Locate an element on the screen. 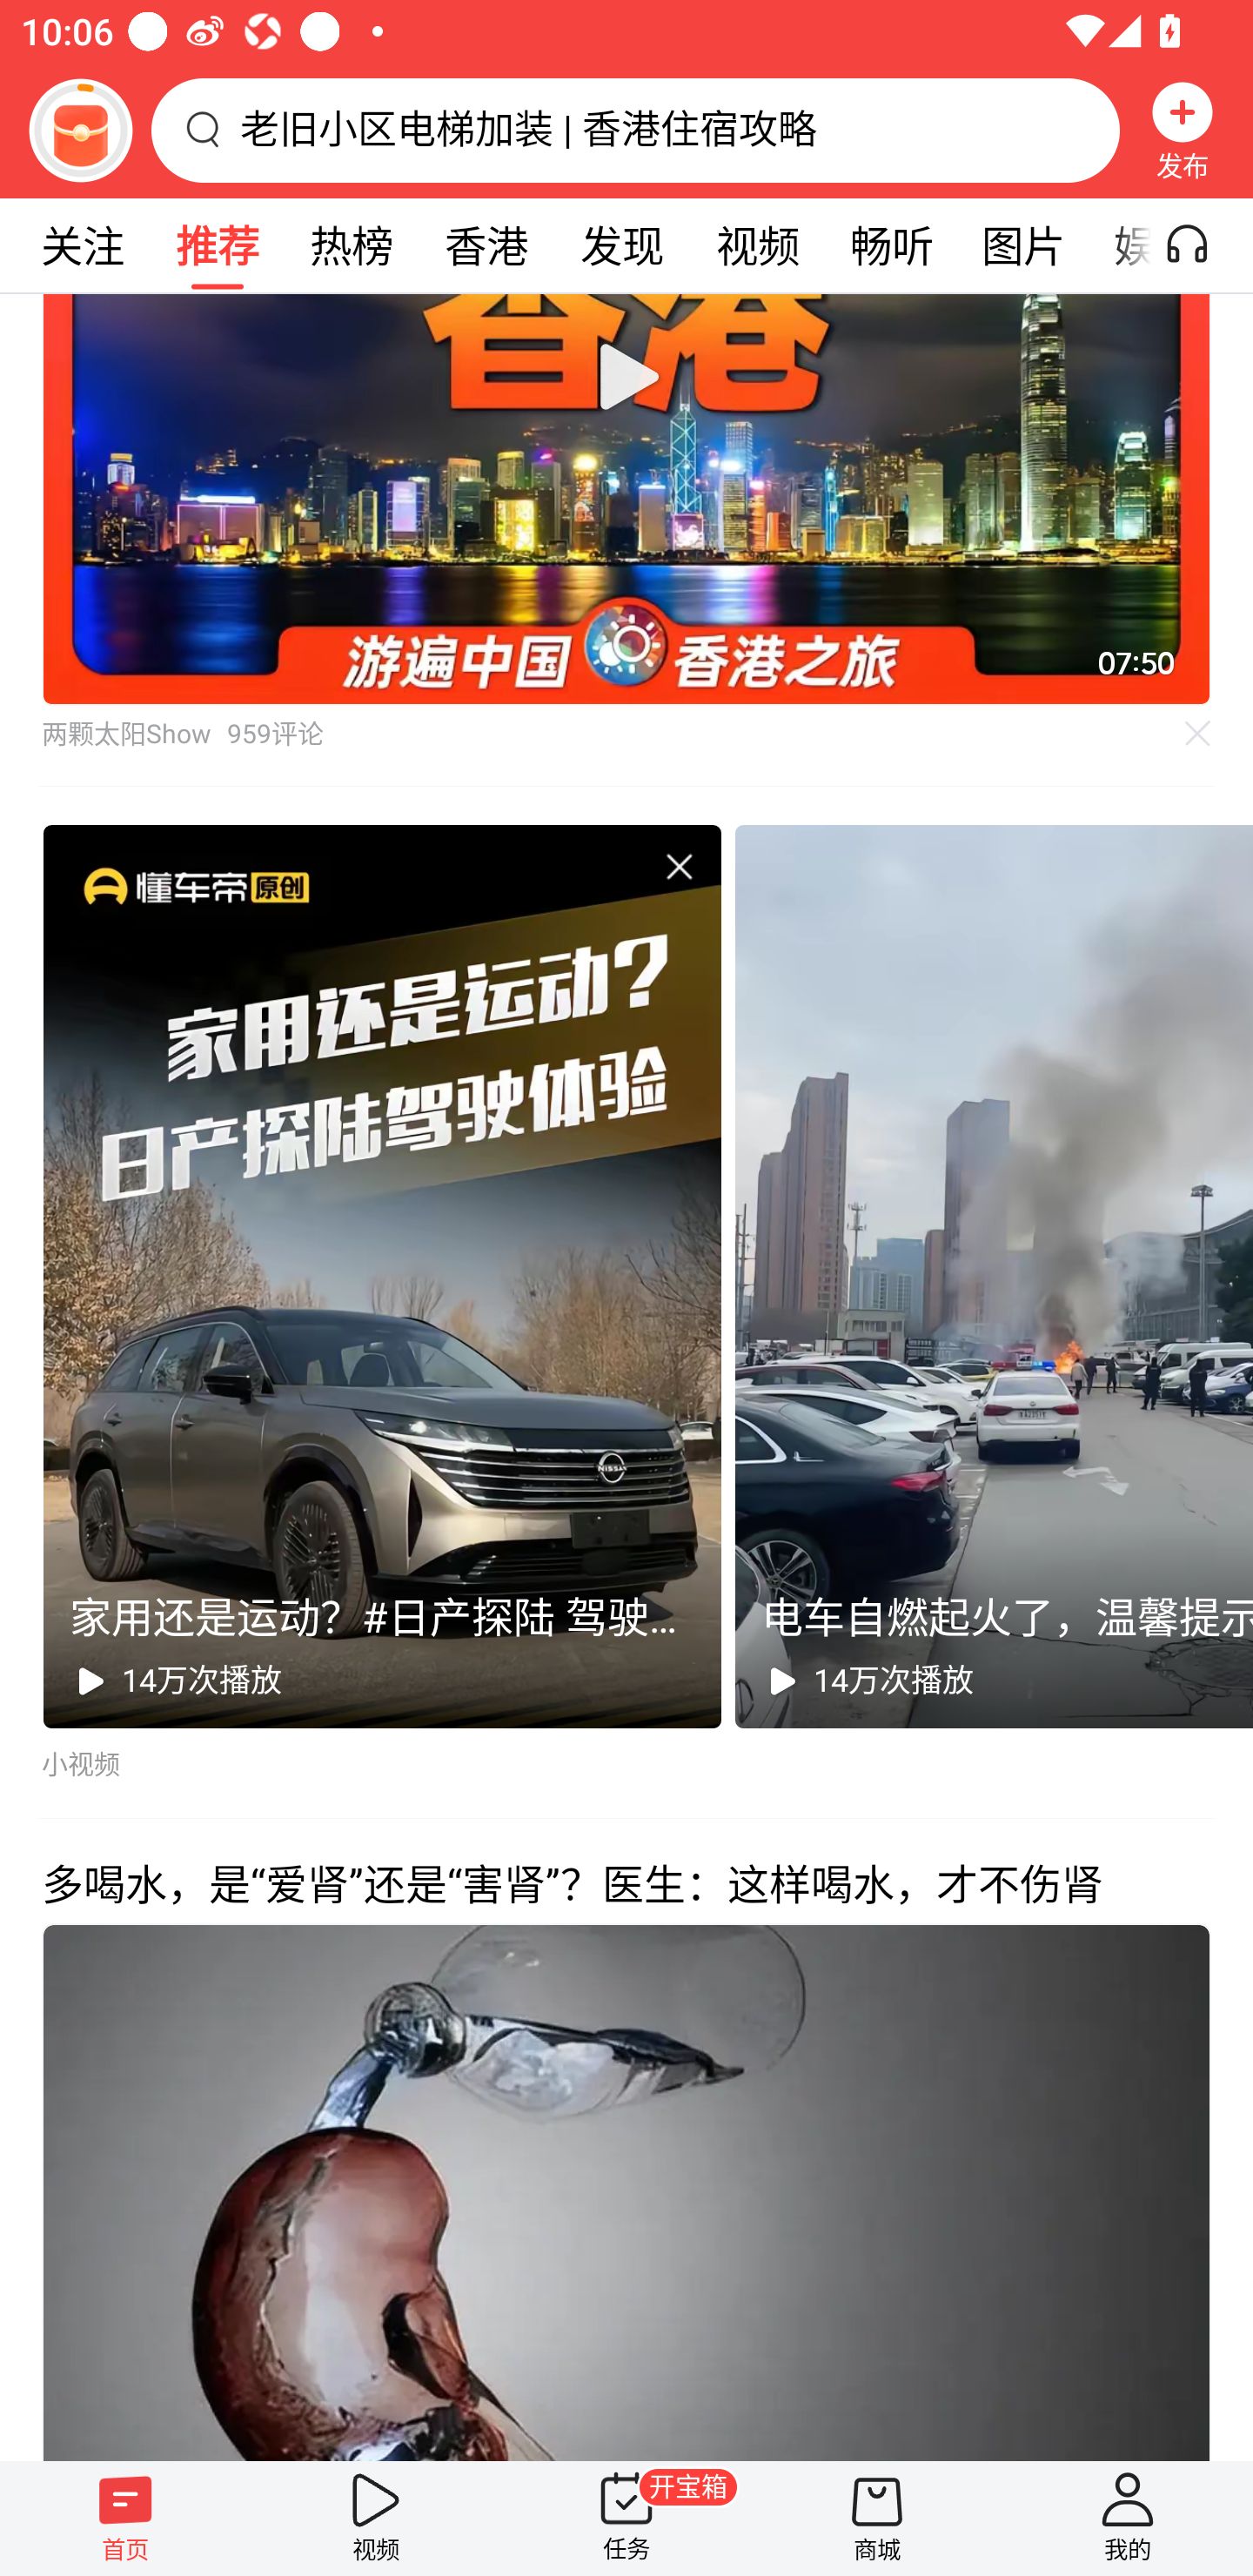 This screenshot has width=1253, height=2576. 视频 is located at coordinates (376, 2518).